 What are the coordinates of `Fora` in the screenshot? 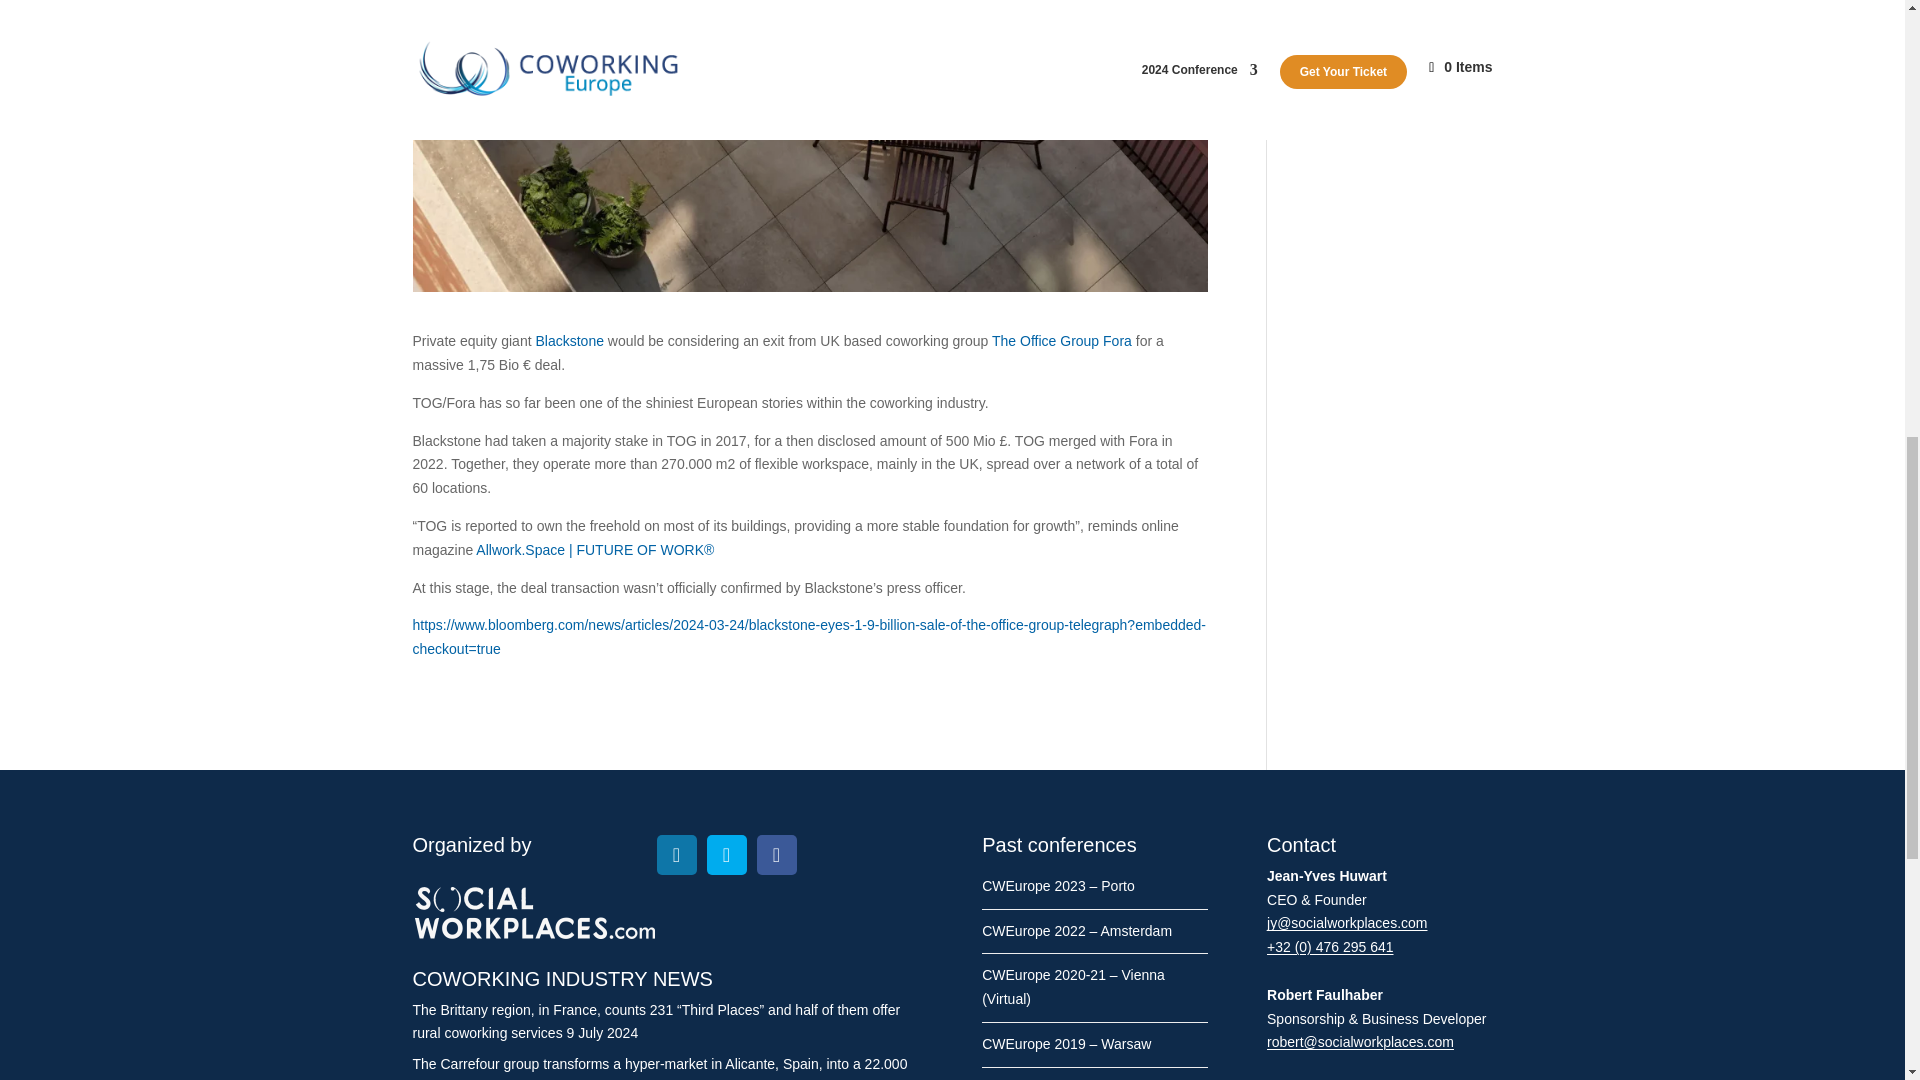 It's located at (1119, 340).